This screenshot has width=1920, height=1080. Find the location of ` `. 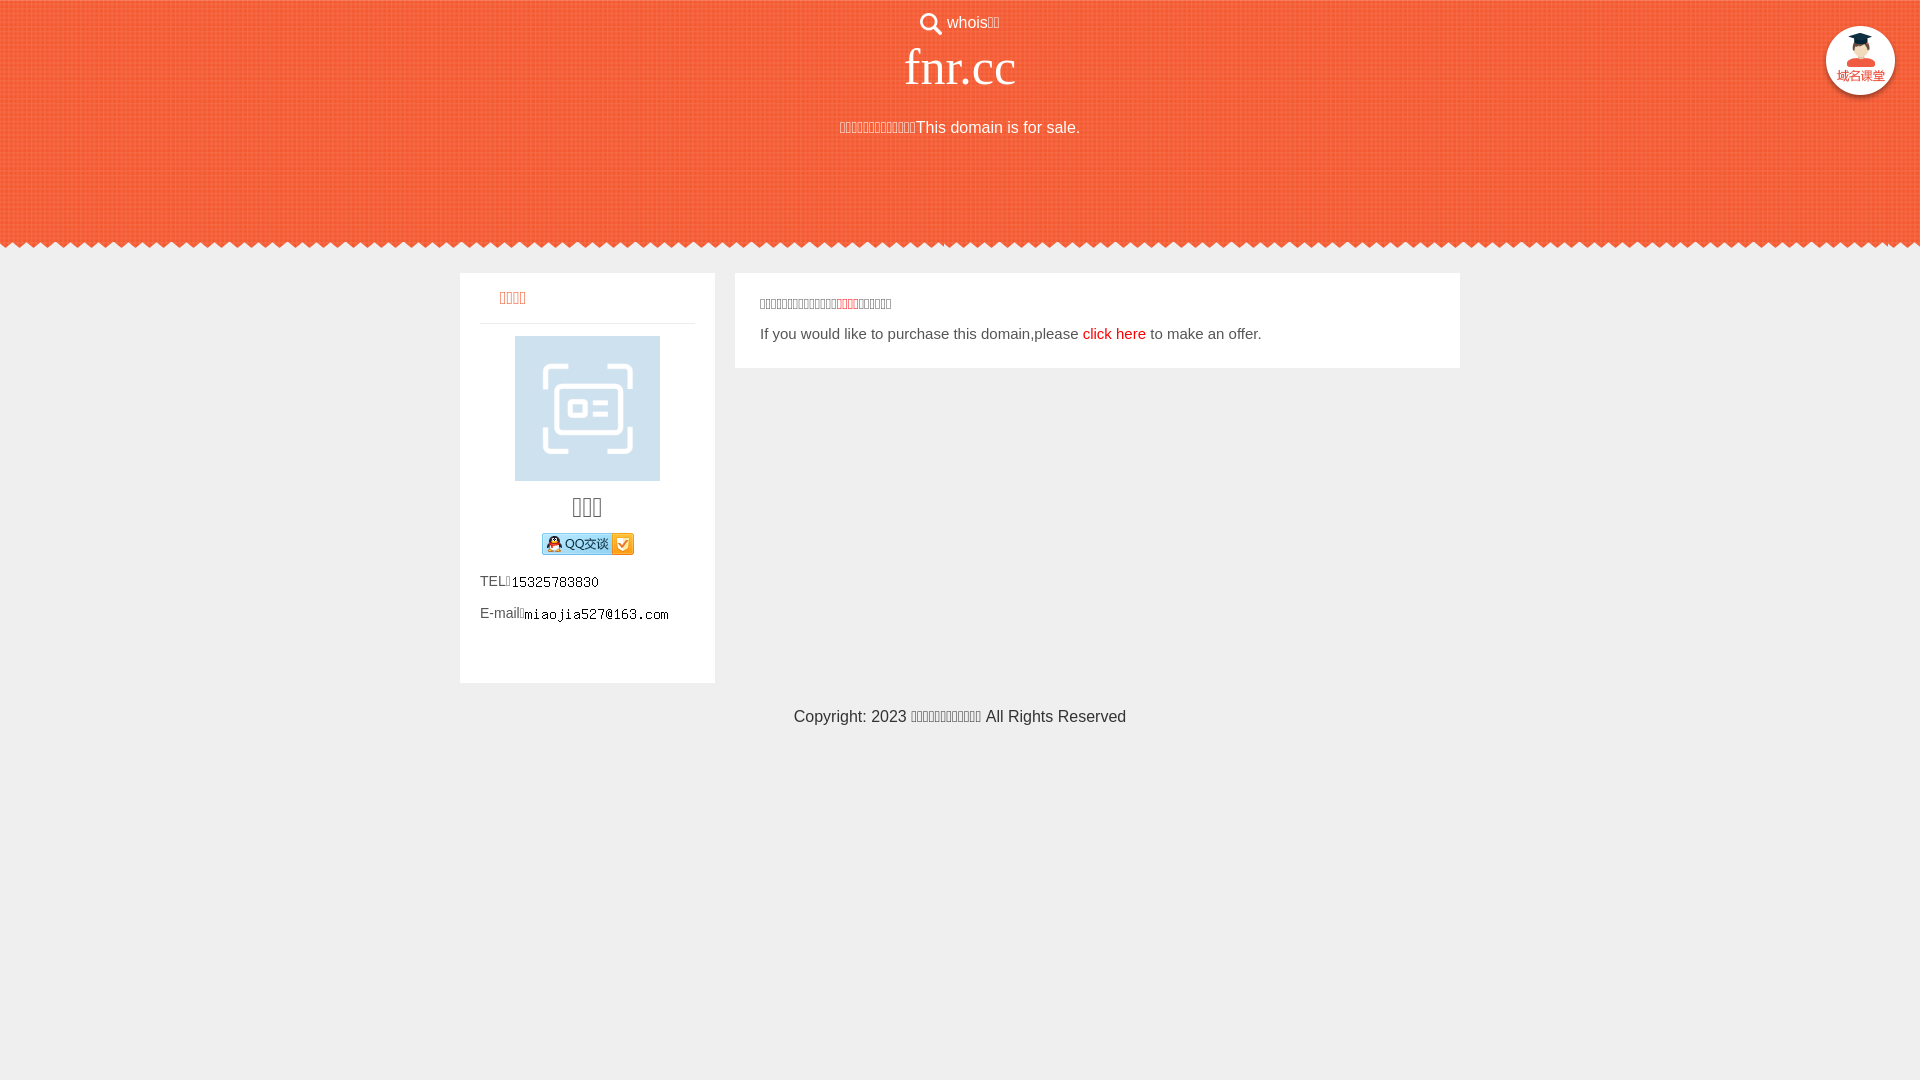

  is located at coordinates (1860, 64).